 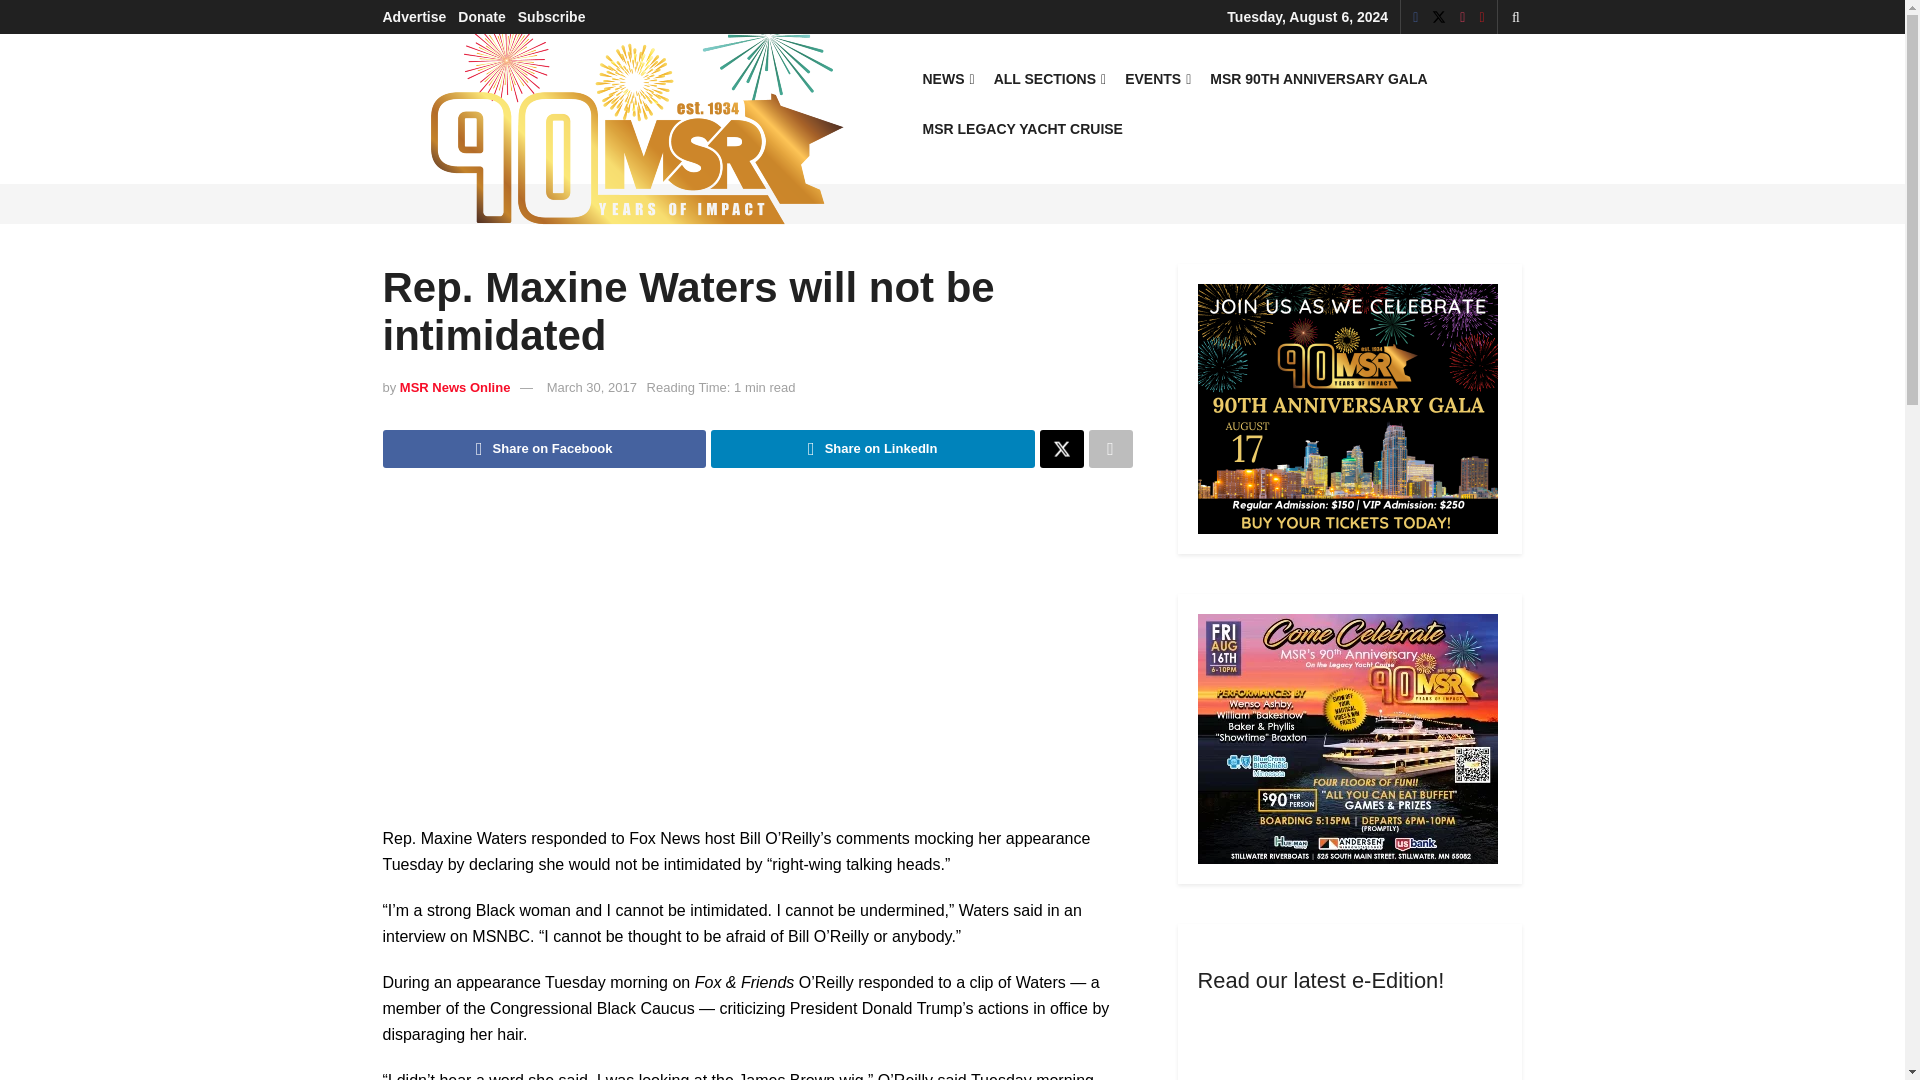 I want to click on ALL SECTIONS, so click(x=1049, y=78).